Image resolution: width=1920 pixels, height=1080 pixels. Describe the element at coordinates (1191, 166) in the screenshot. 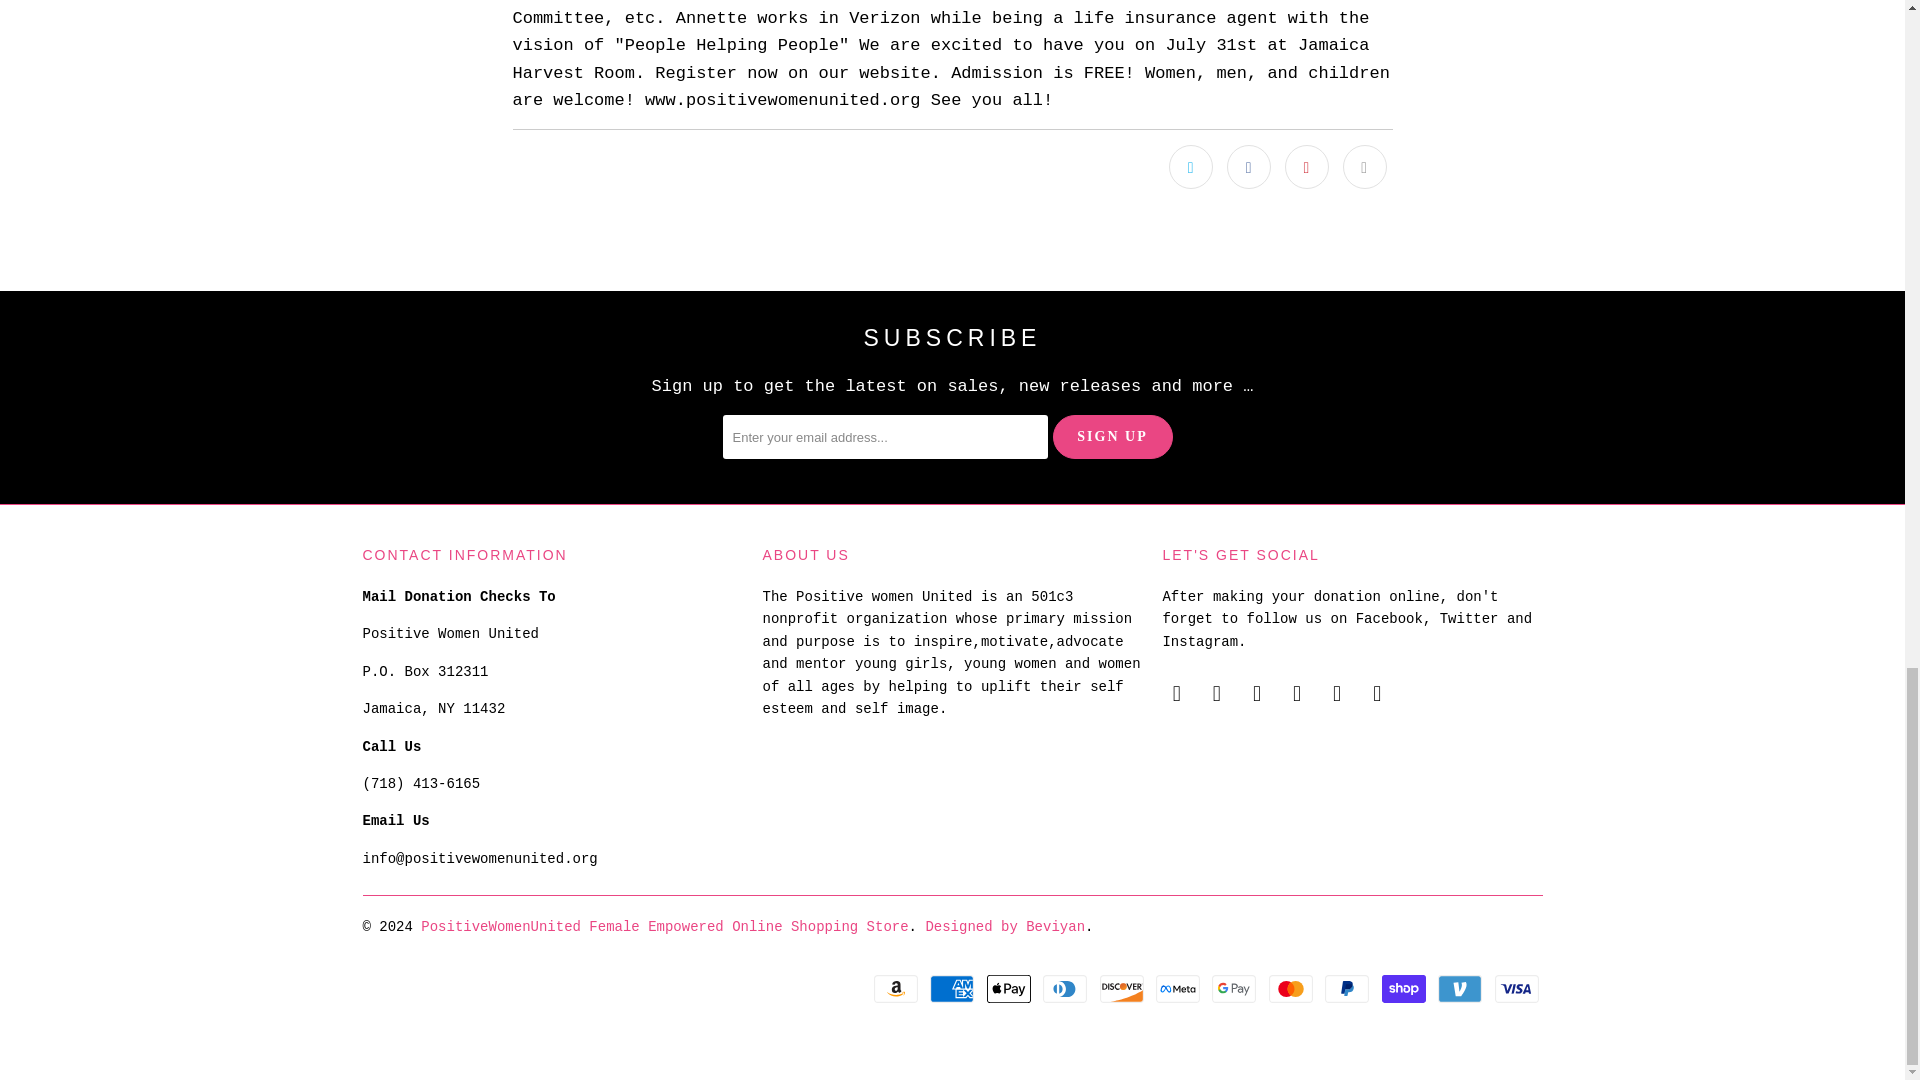

I see `Share this on Twitter` at that location.